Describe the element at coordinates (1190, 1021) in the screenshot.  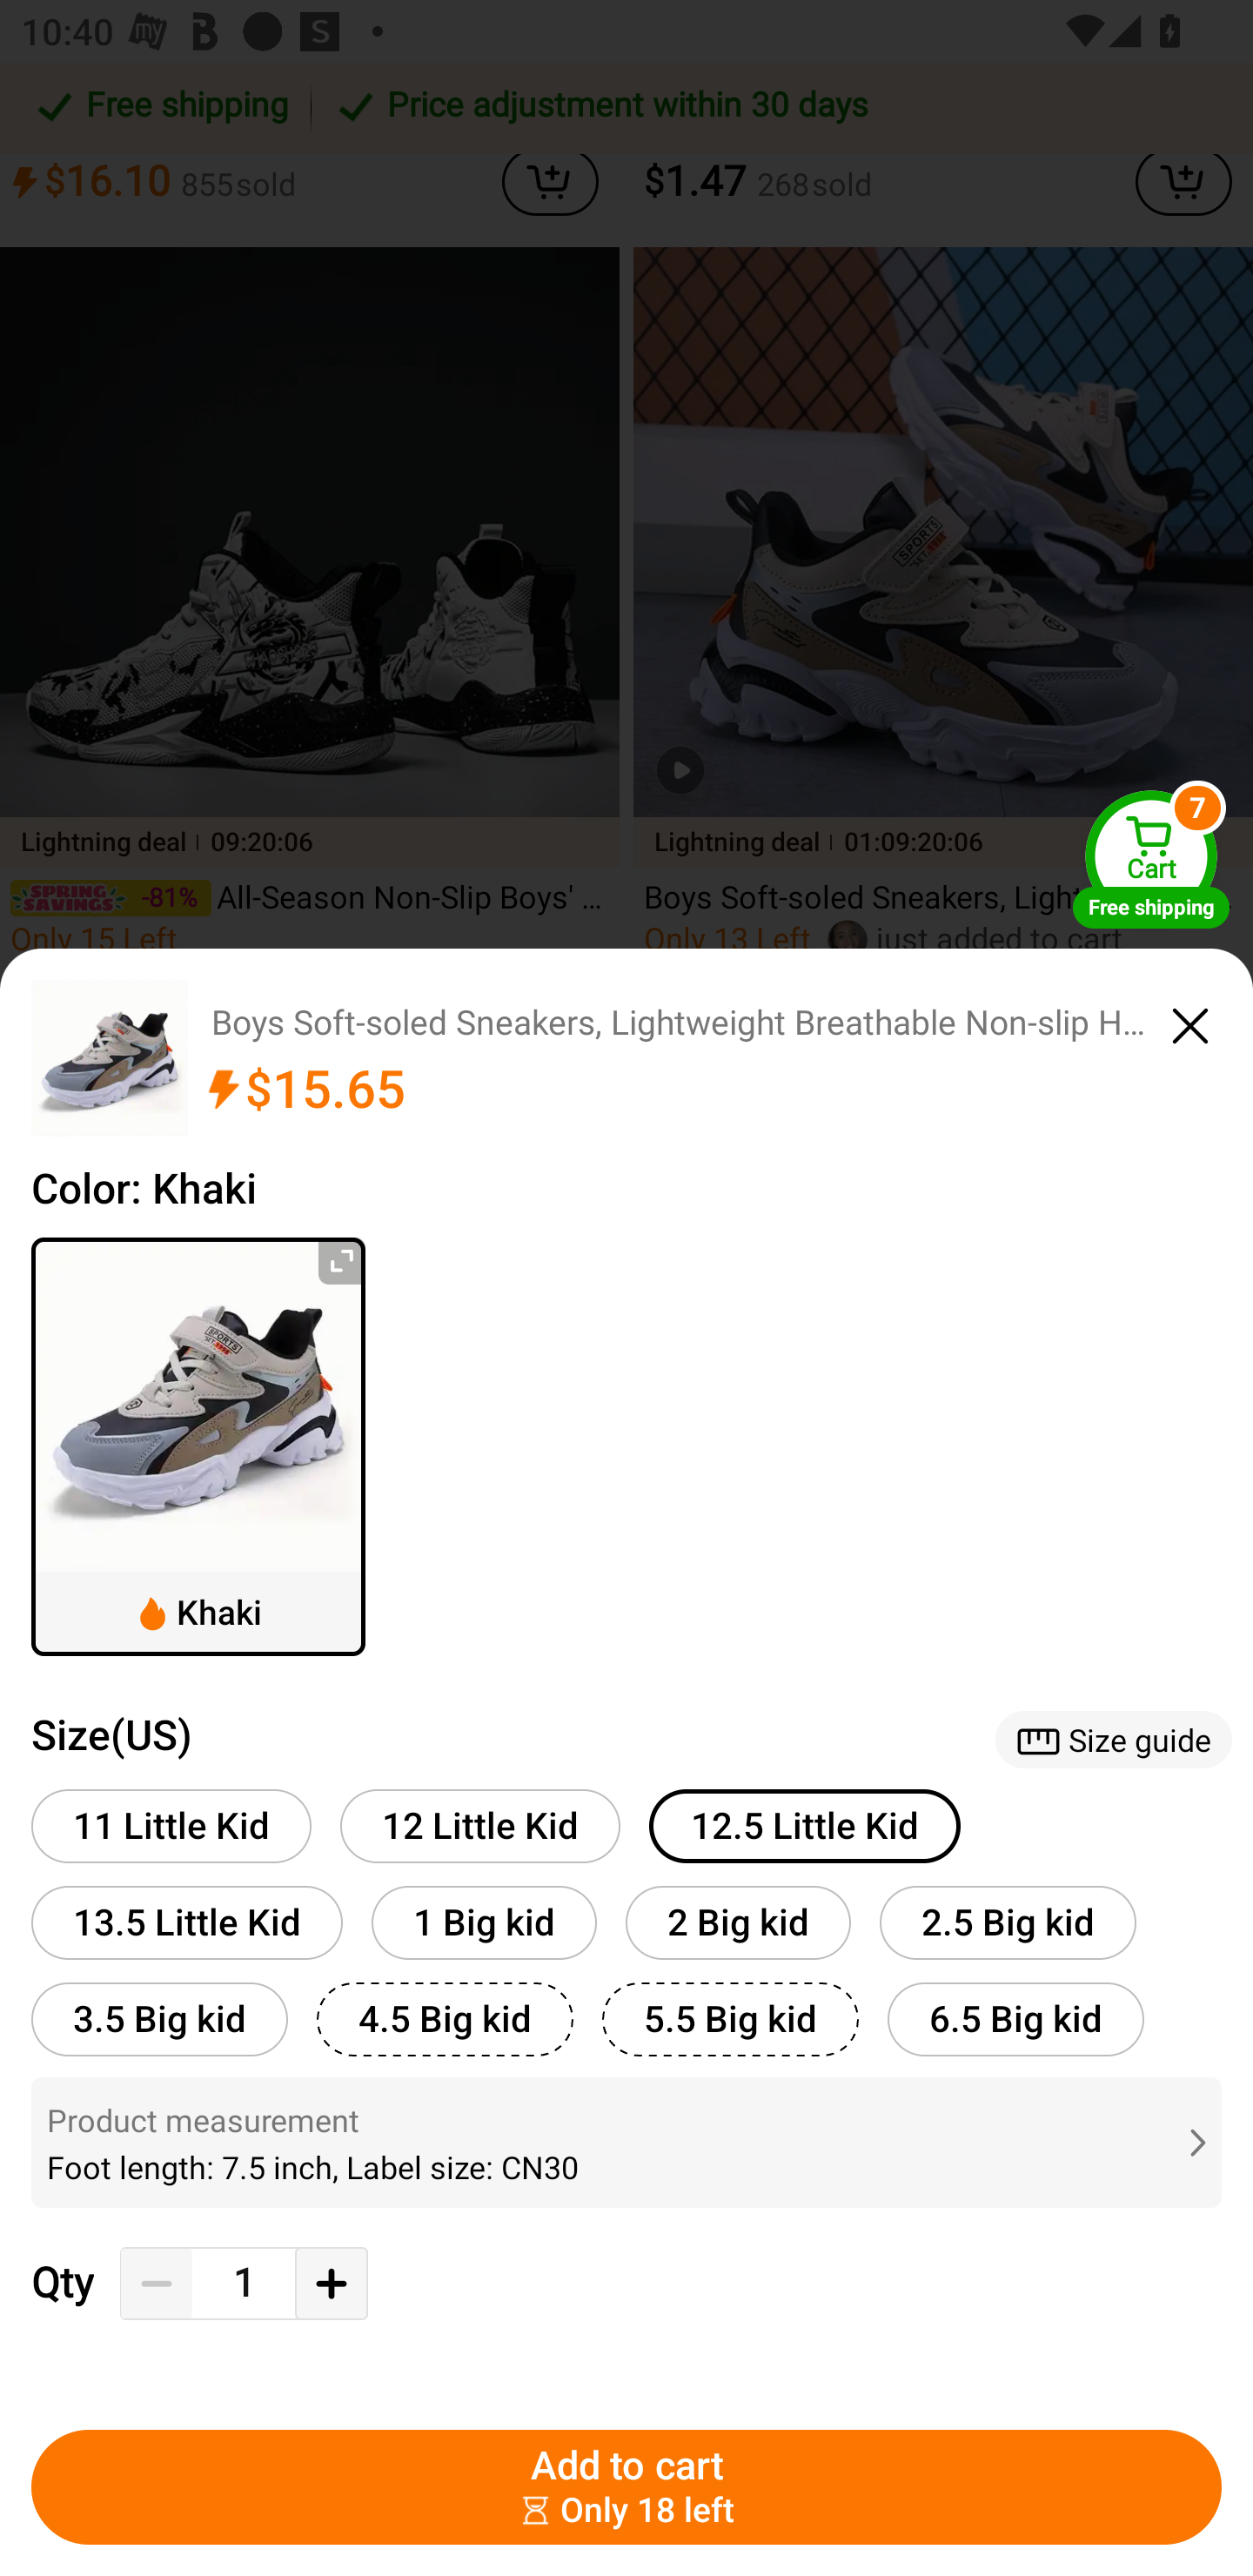
I see `close` at that location.